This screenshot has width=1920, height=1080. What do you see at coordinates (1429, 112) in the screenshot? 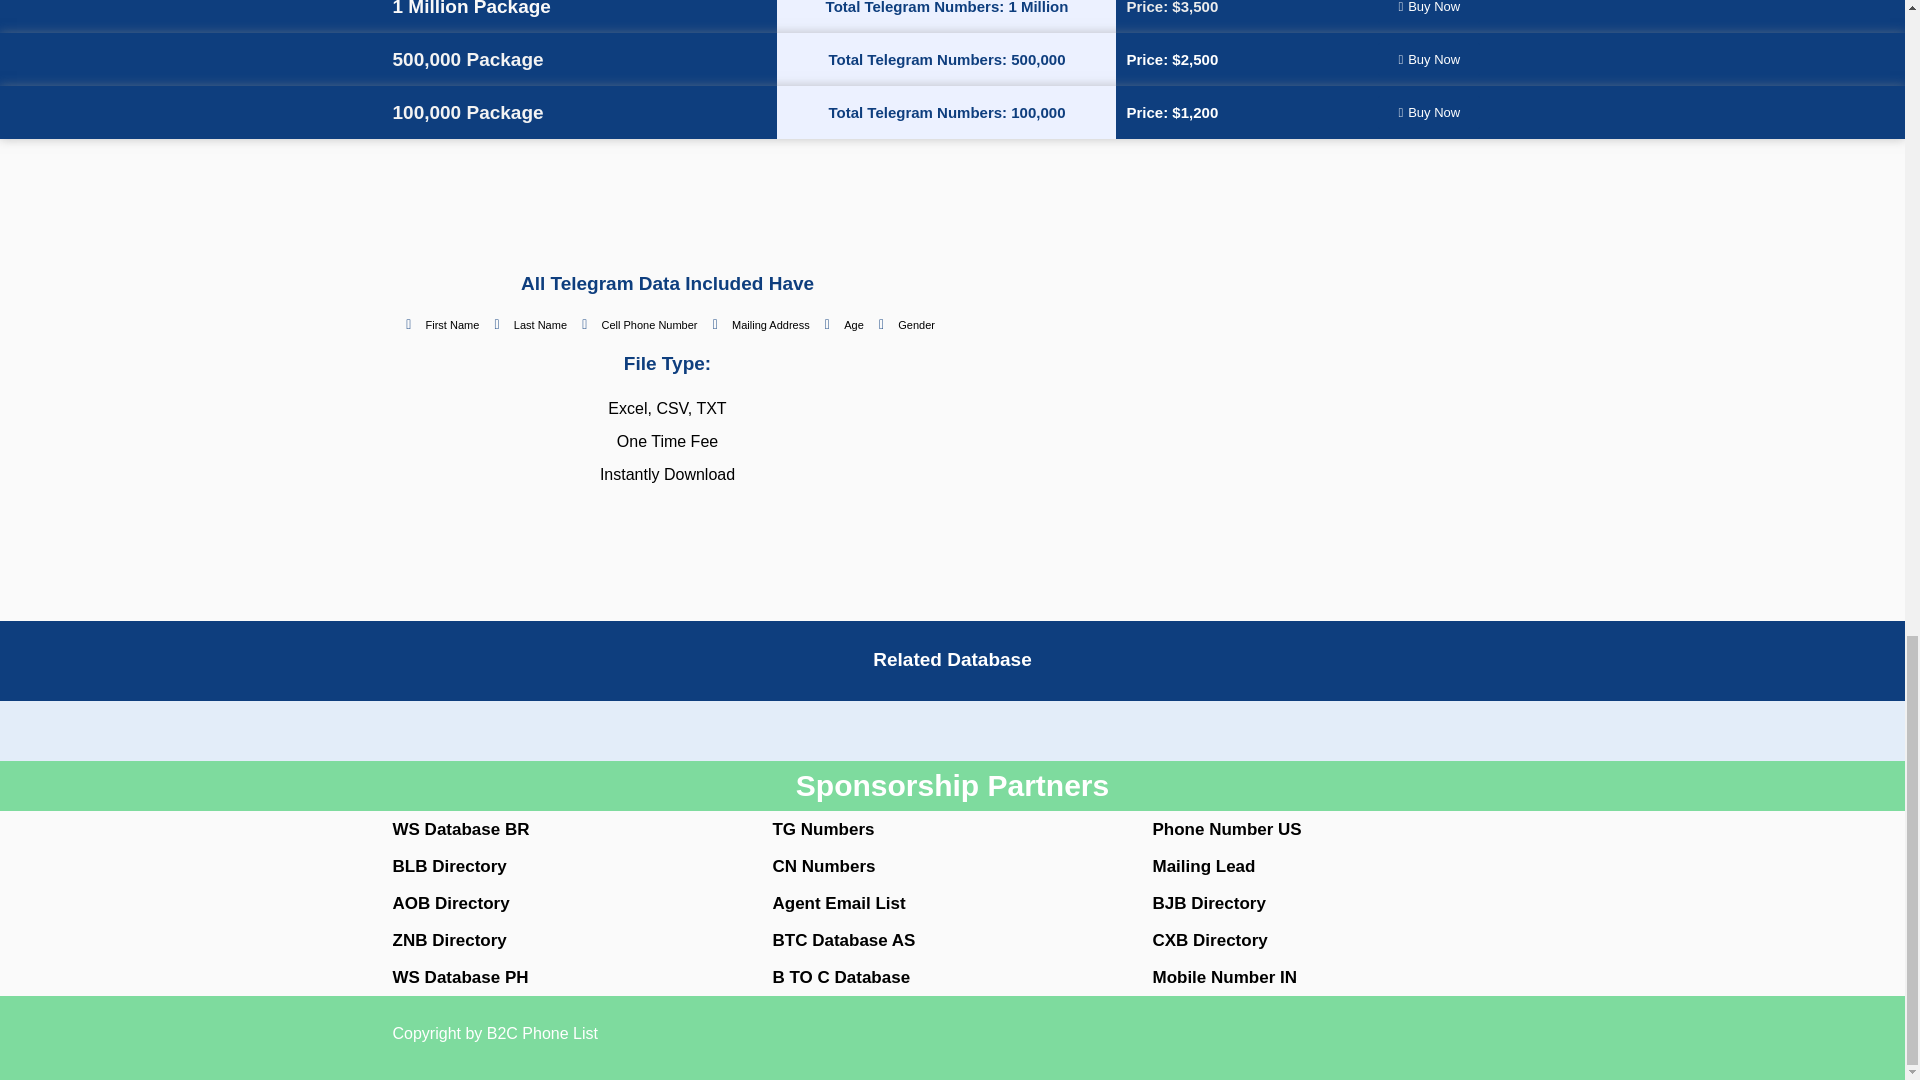
I see `Buy Now` at bounding box center [1429, 112].